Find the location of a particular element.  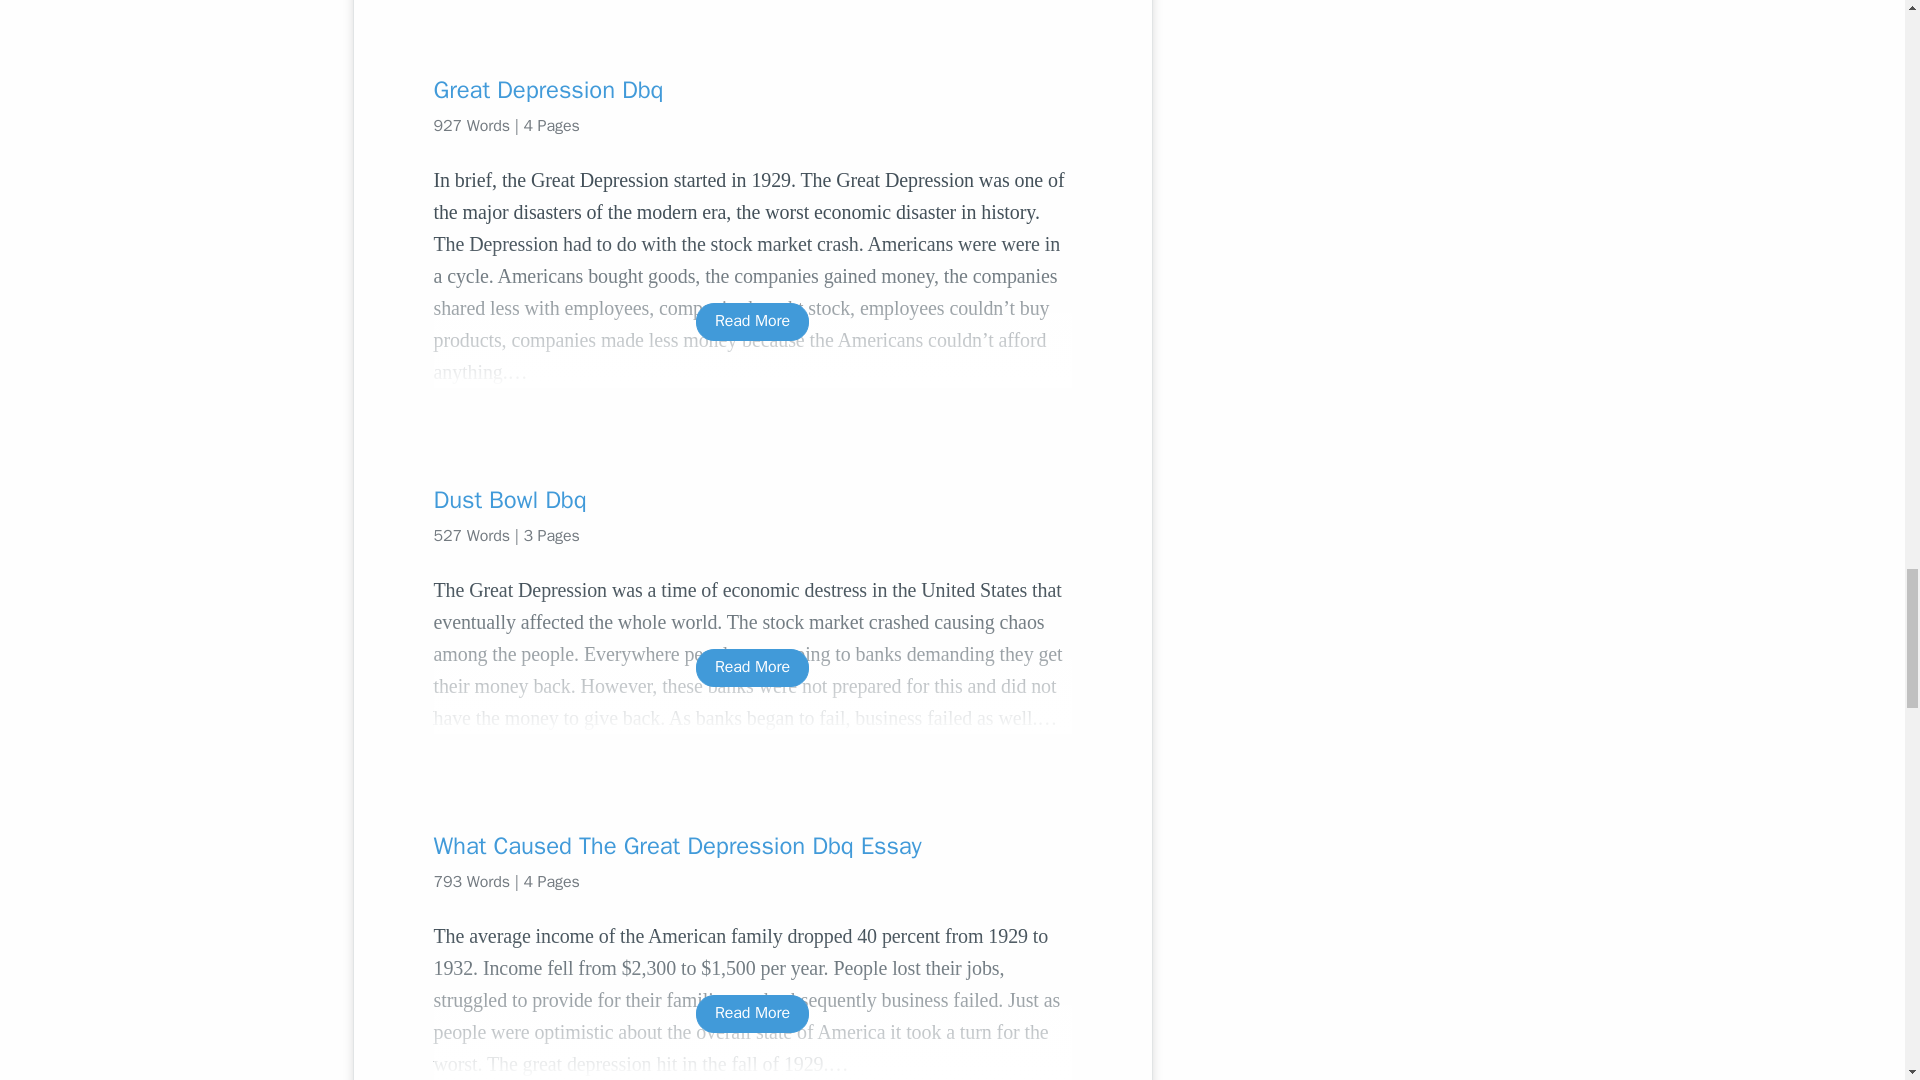

What Caused The Great Depression Dbq Essay is located at coordinates (752, 846).